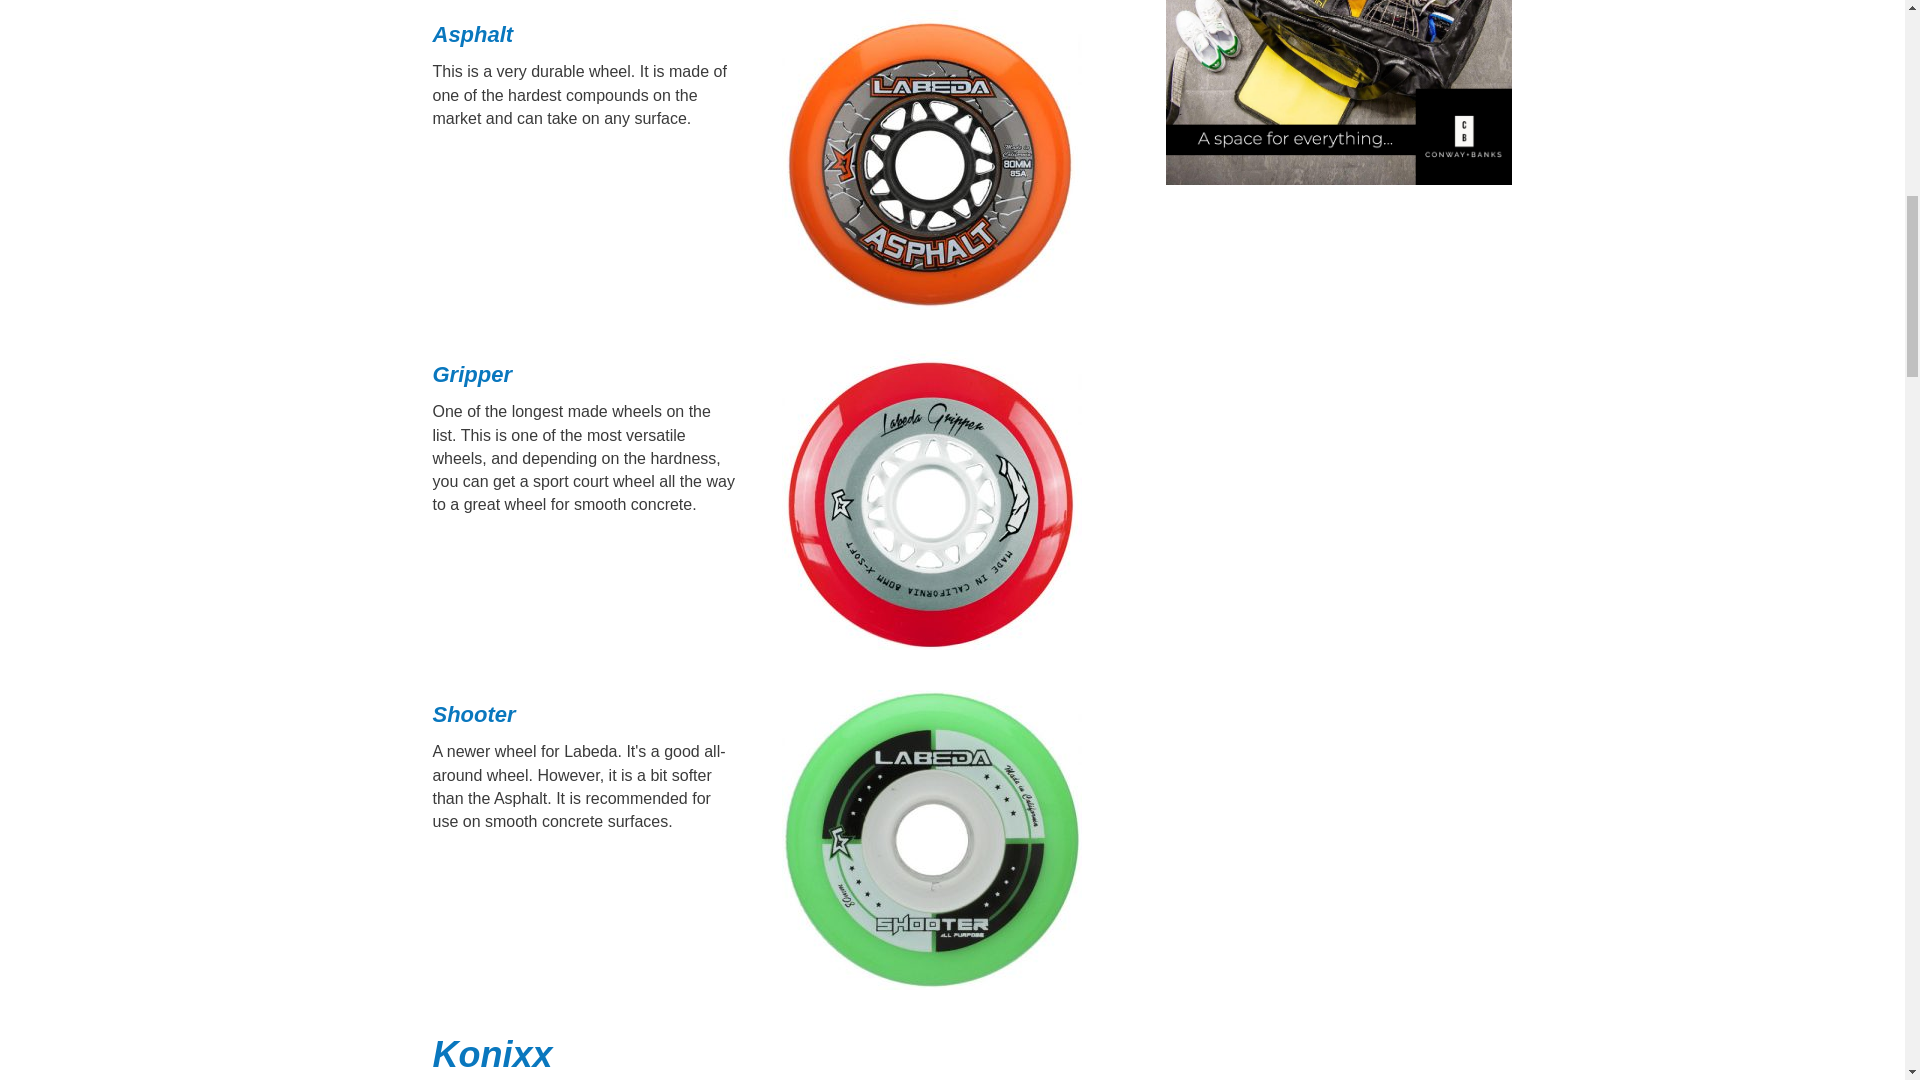 The height and width of the screenshot is (1080, 1920). Describe the element at coordinates (932, 500) in the screenshot. I see `laveda-gripper` at that location.